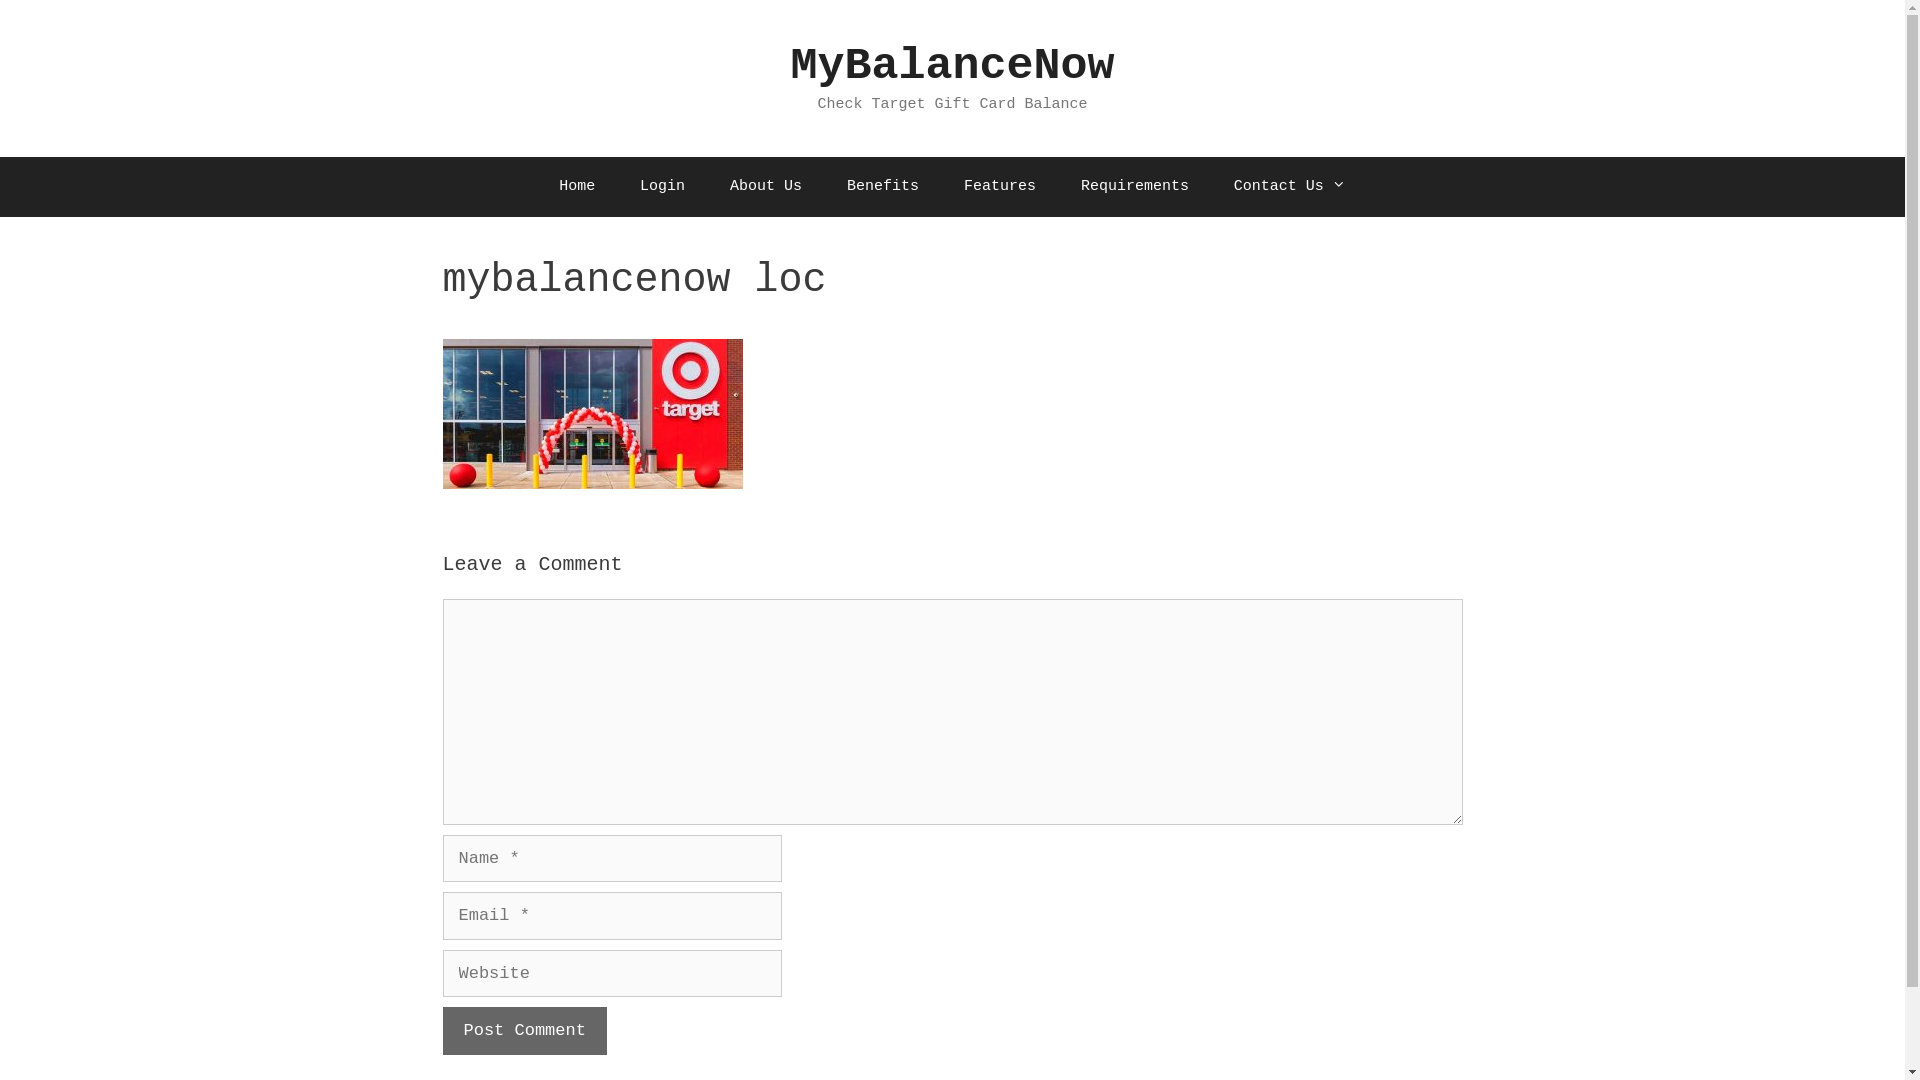  Describe the element at coordinates (1000, 186) in the screenshot. I see `Features` at that location.